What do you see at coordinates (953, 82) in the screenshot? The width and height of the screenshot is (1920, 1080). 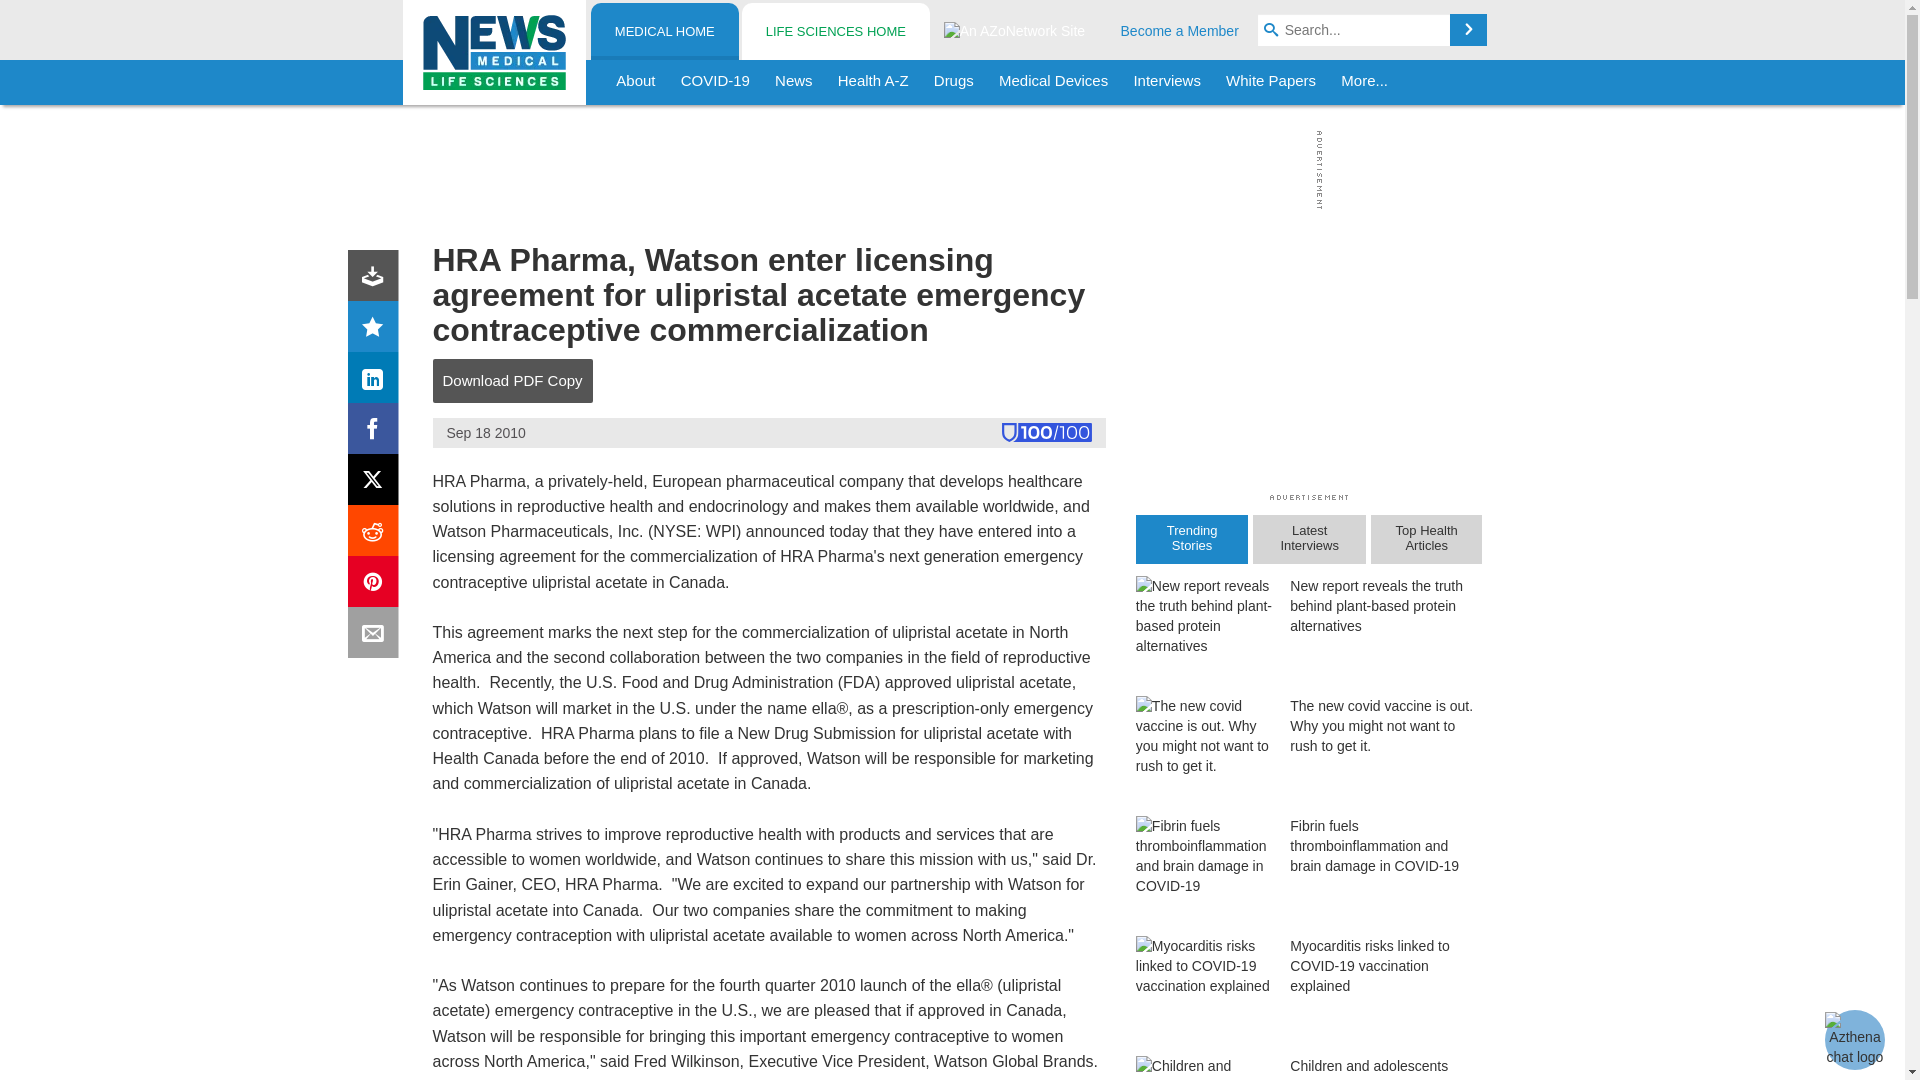 I see `Drugs` at bounding box center [953, 82].